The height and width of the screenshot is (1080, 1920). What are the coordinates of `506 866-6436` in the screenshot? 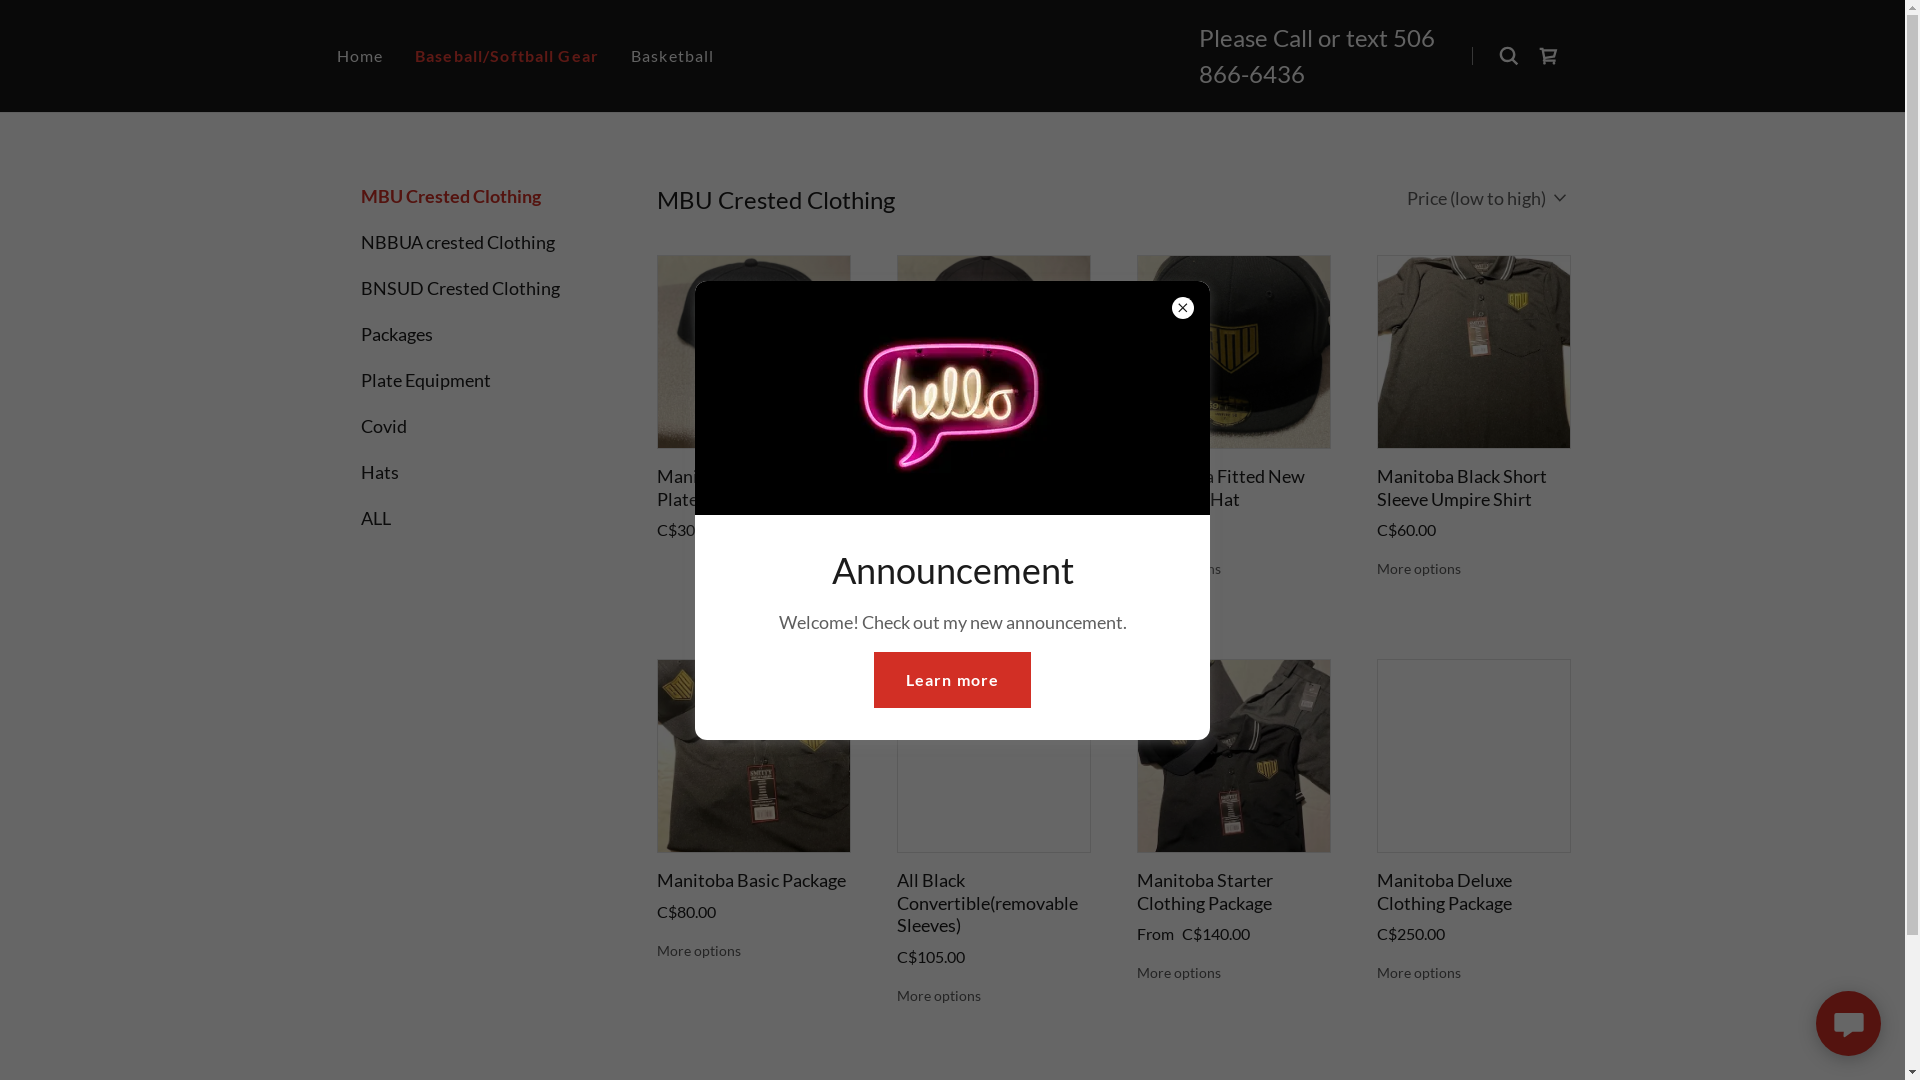 It's located at (1317, 56).